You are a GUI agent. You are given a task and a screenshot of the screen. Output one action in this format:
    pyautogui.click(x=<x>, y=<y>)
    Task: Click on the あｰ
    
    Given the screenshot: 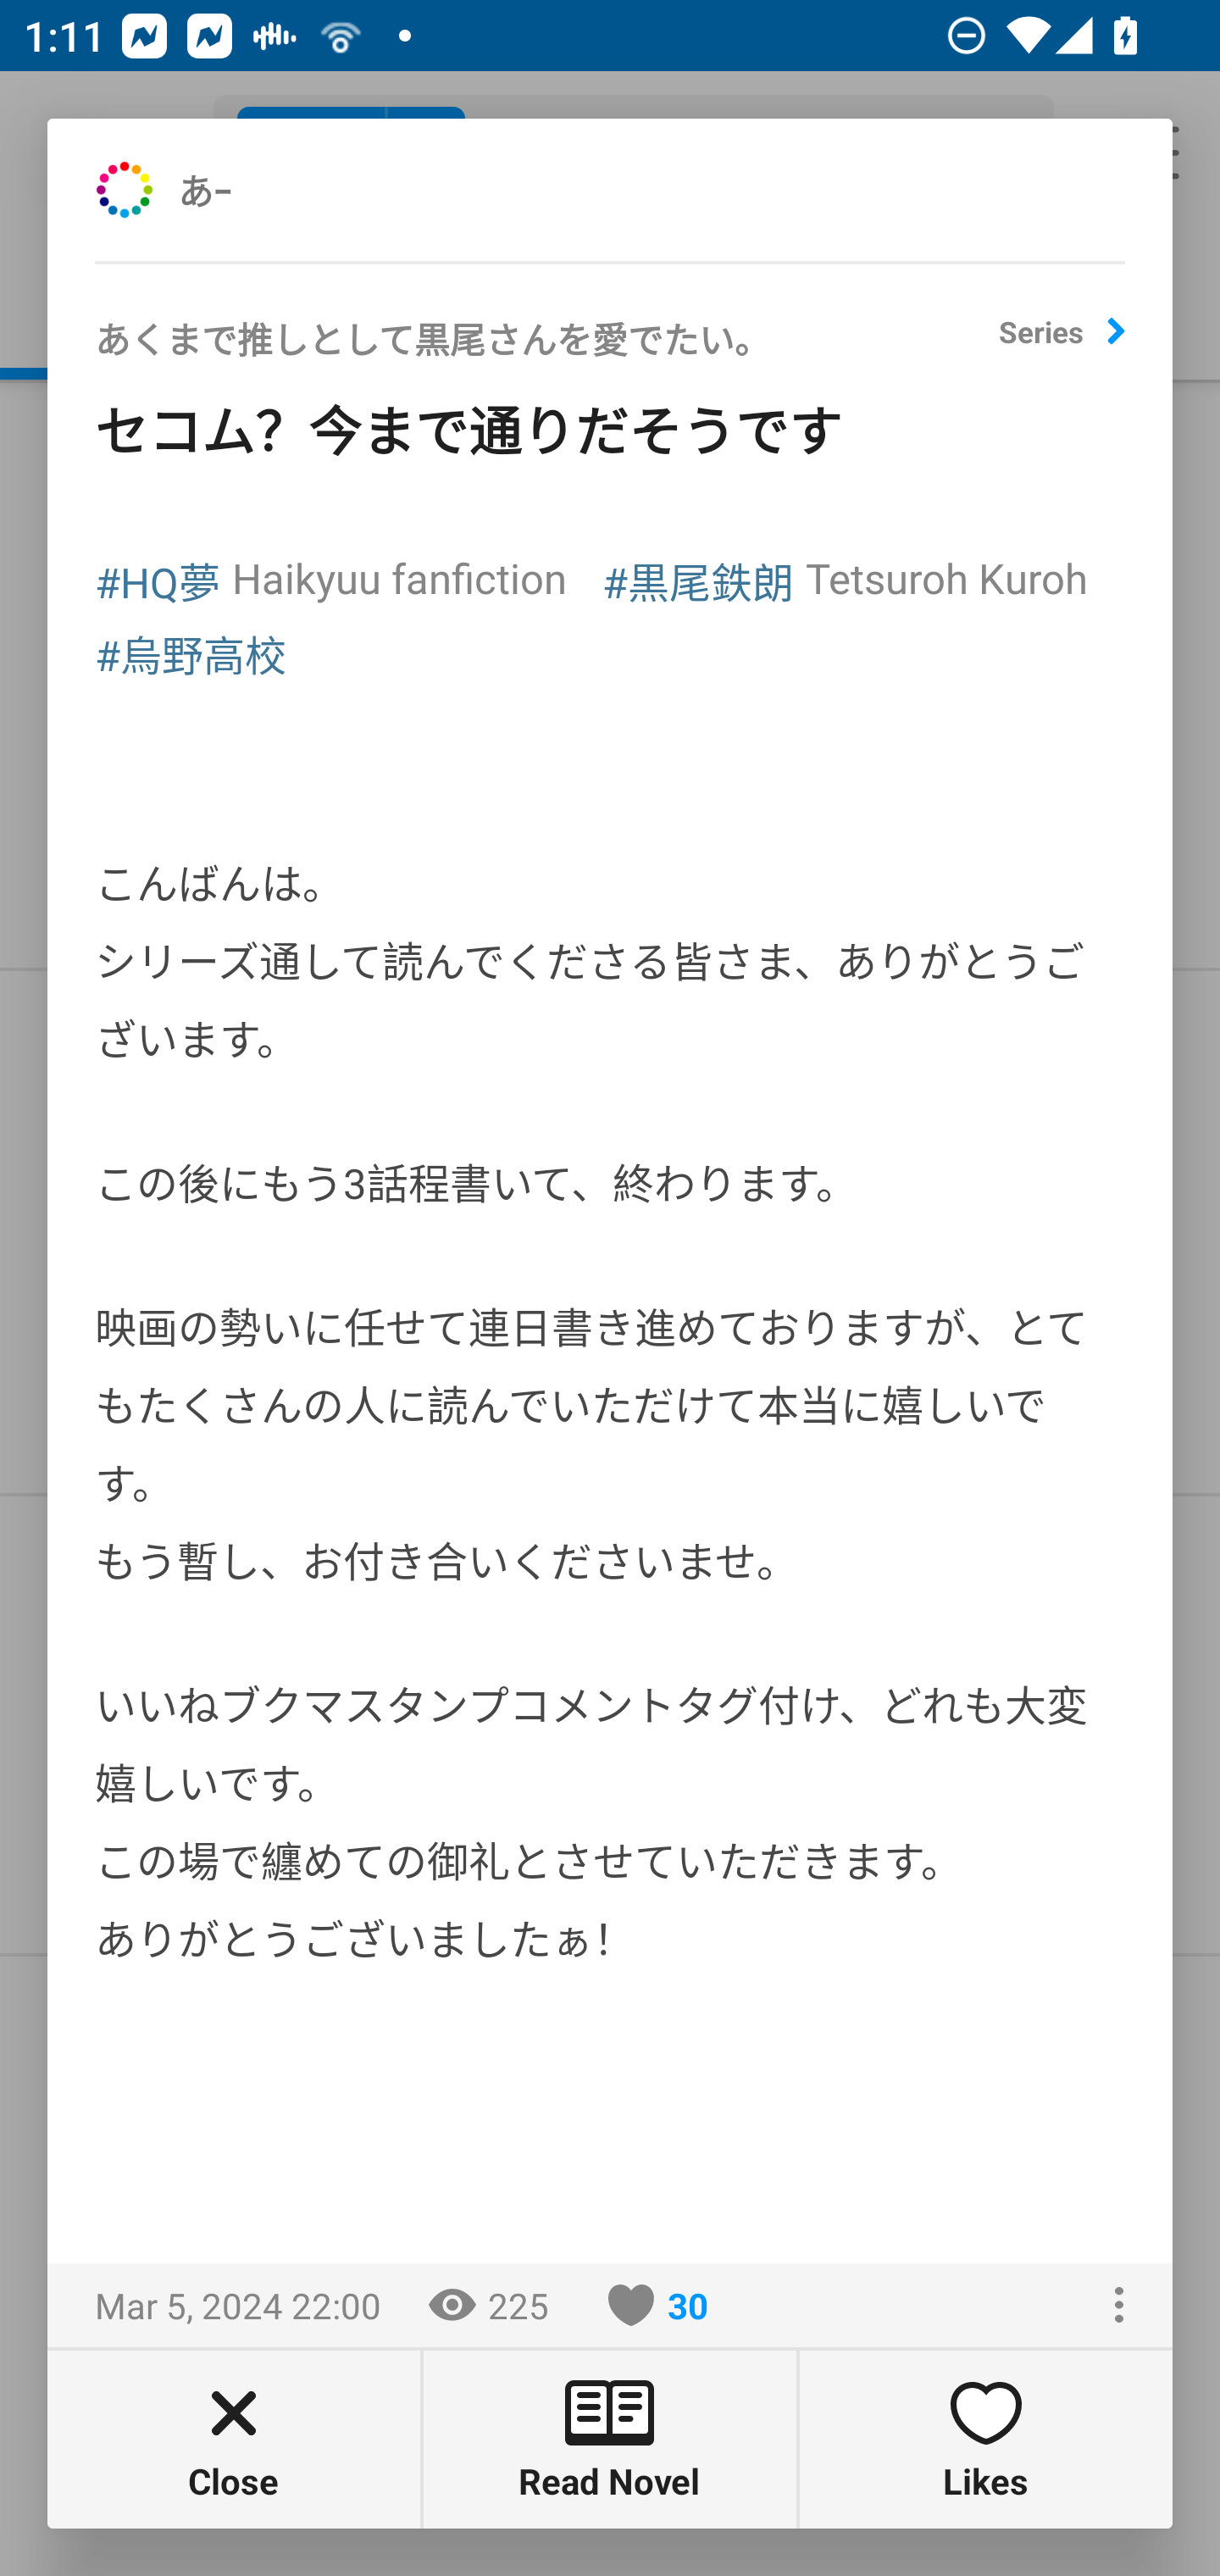 What is the action you would take?
    pyautogui.click(x=239, y=189)
    